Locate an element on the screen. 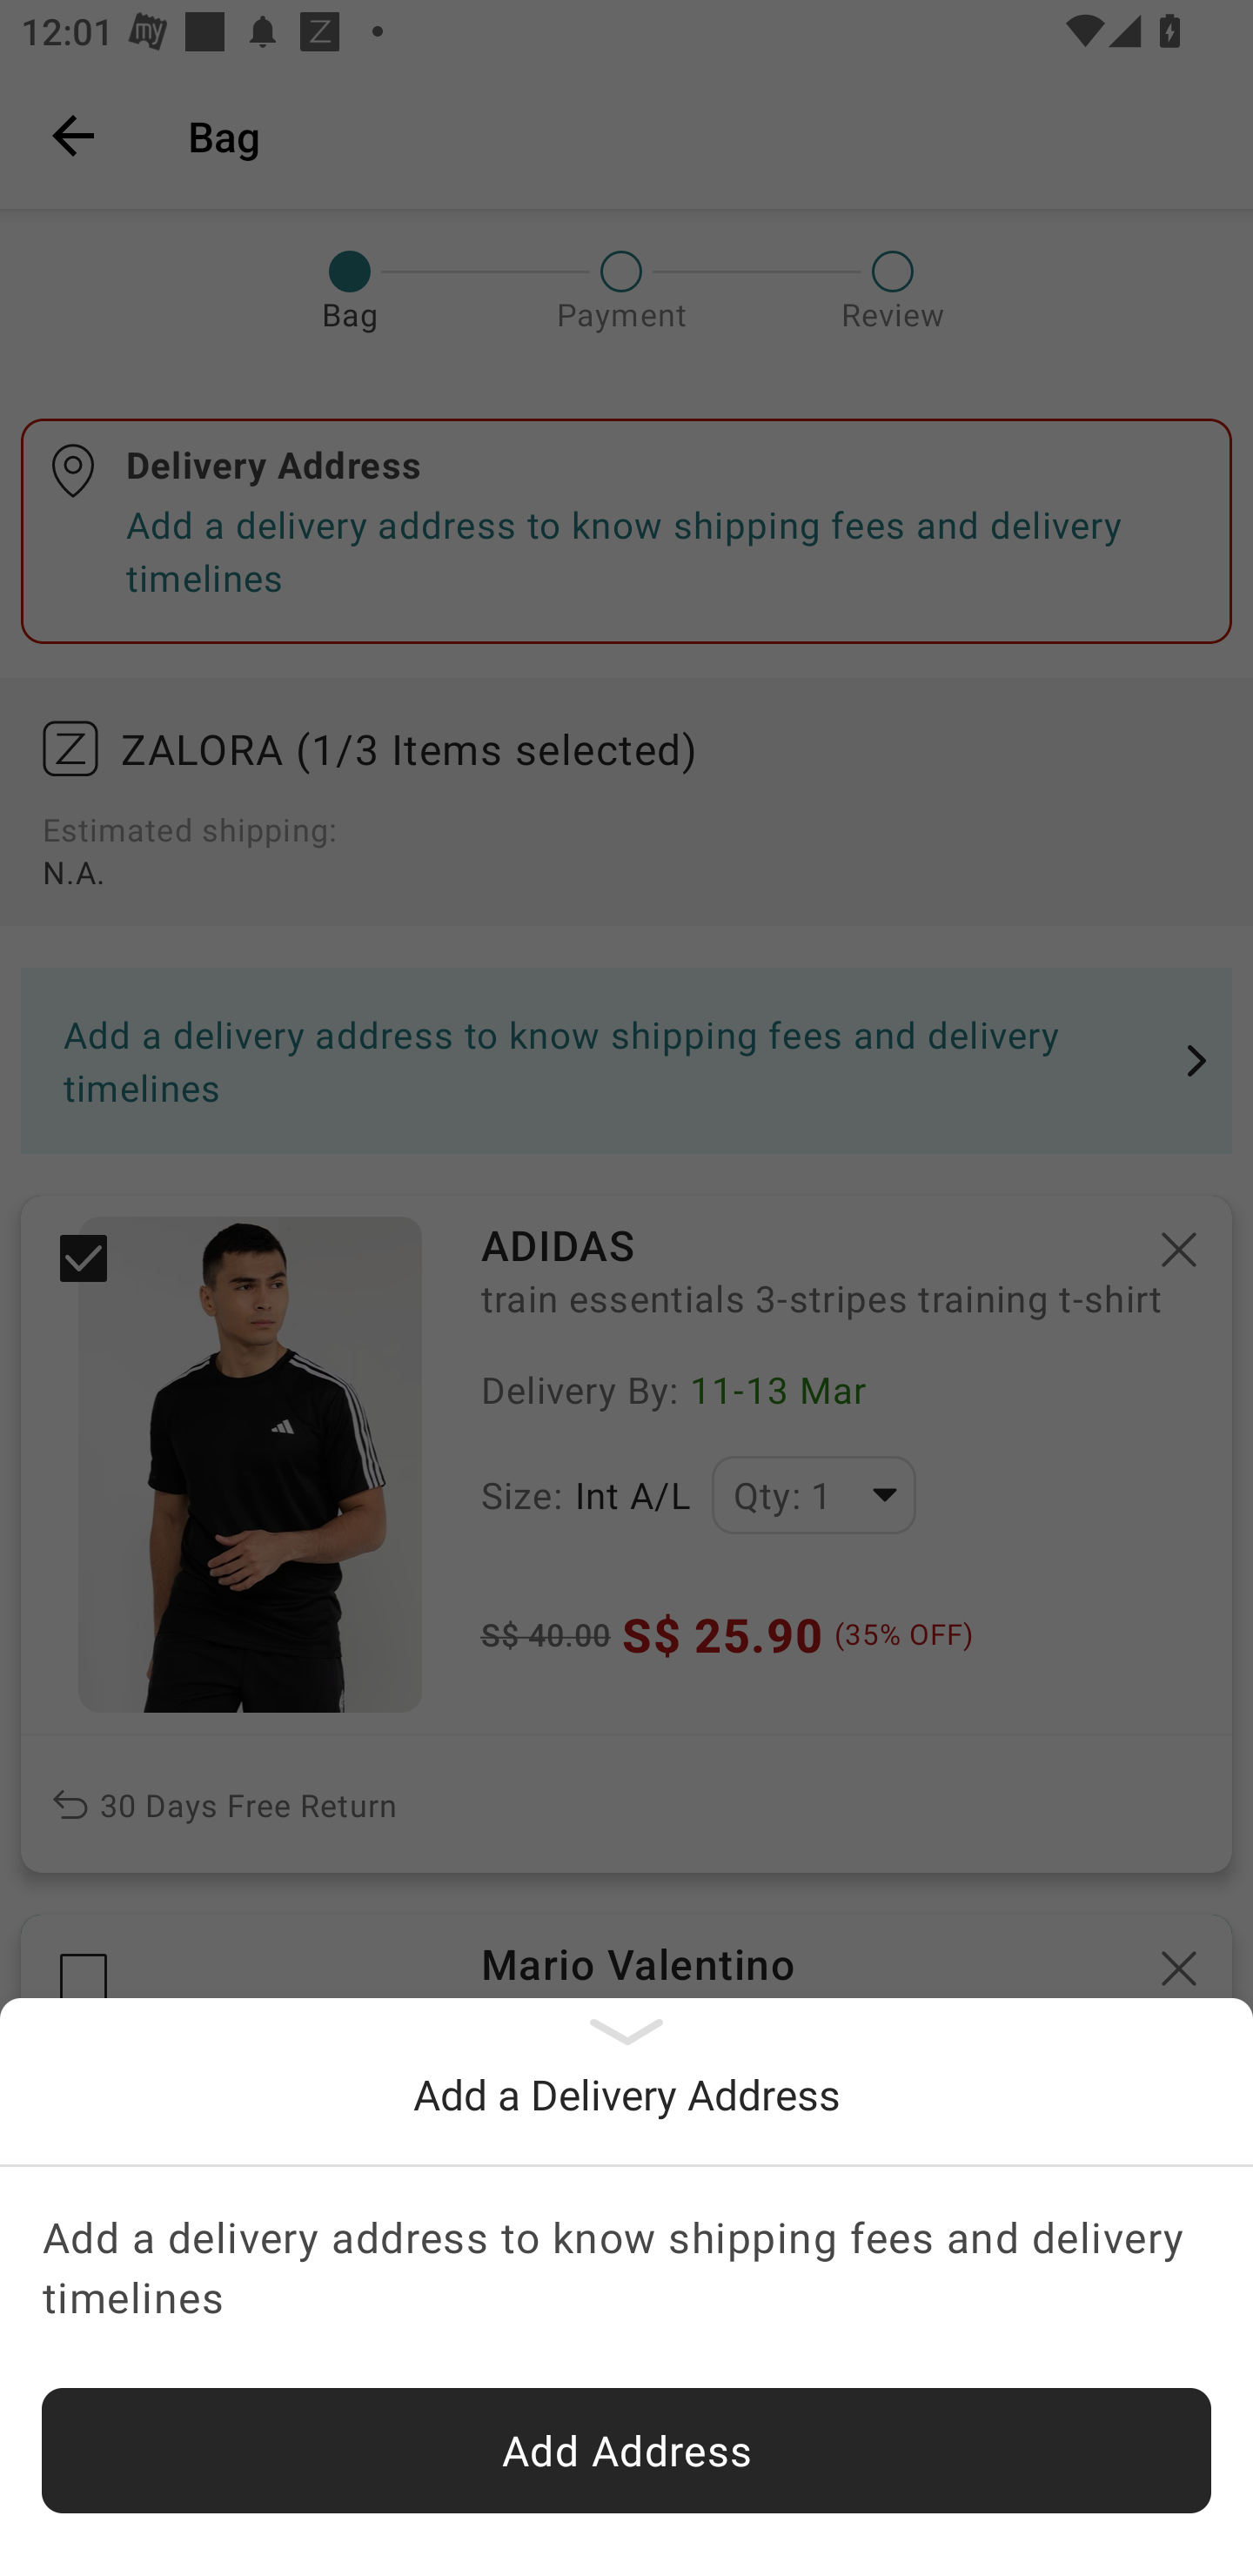 This screenshot has width=1253, height=2576. Add Address is located at coordinates (626, 2451).